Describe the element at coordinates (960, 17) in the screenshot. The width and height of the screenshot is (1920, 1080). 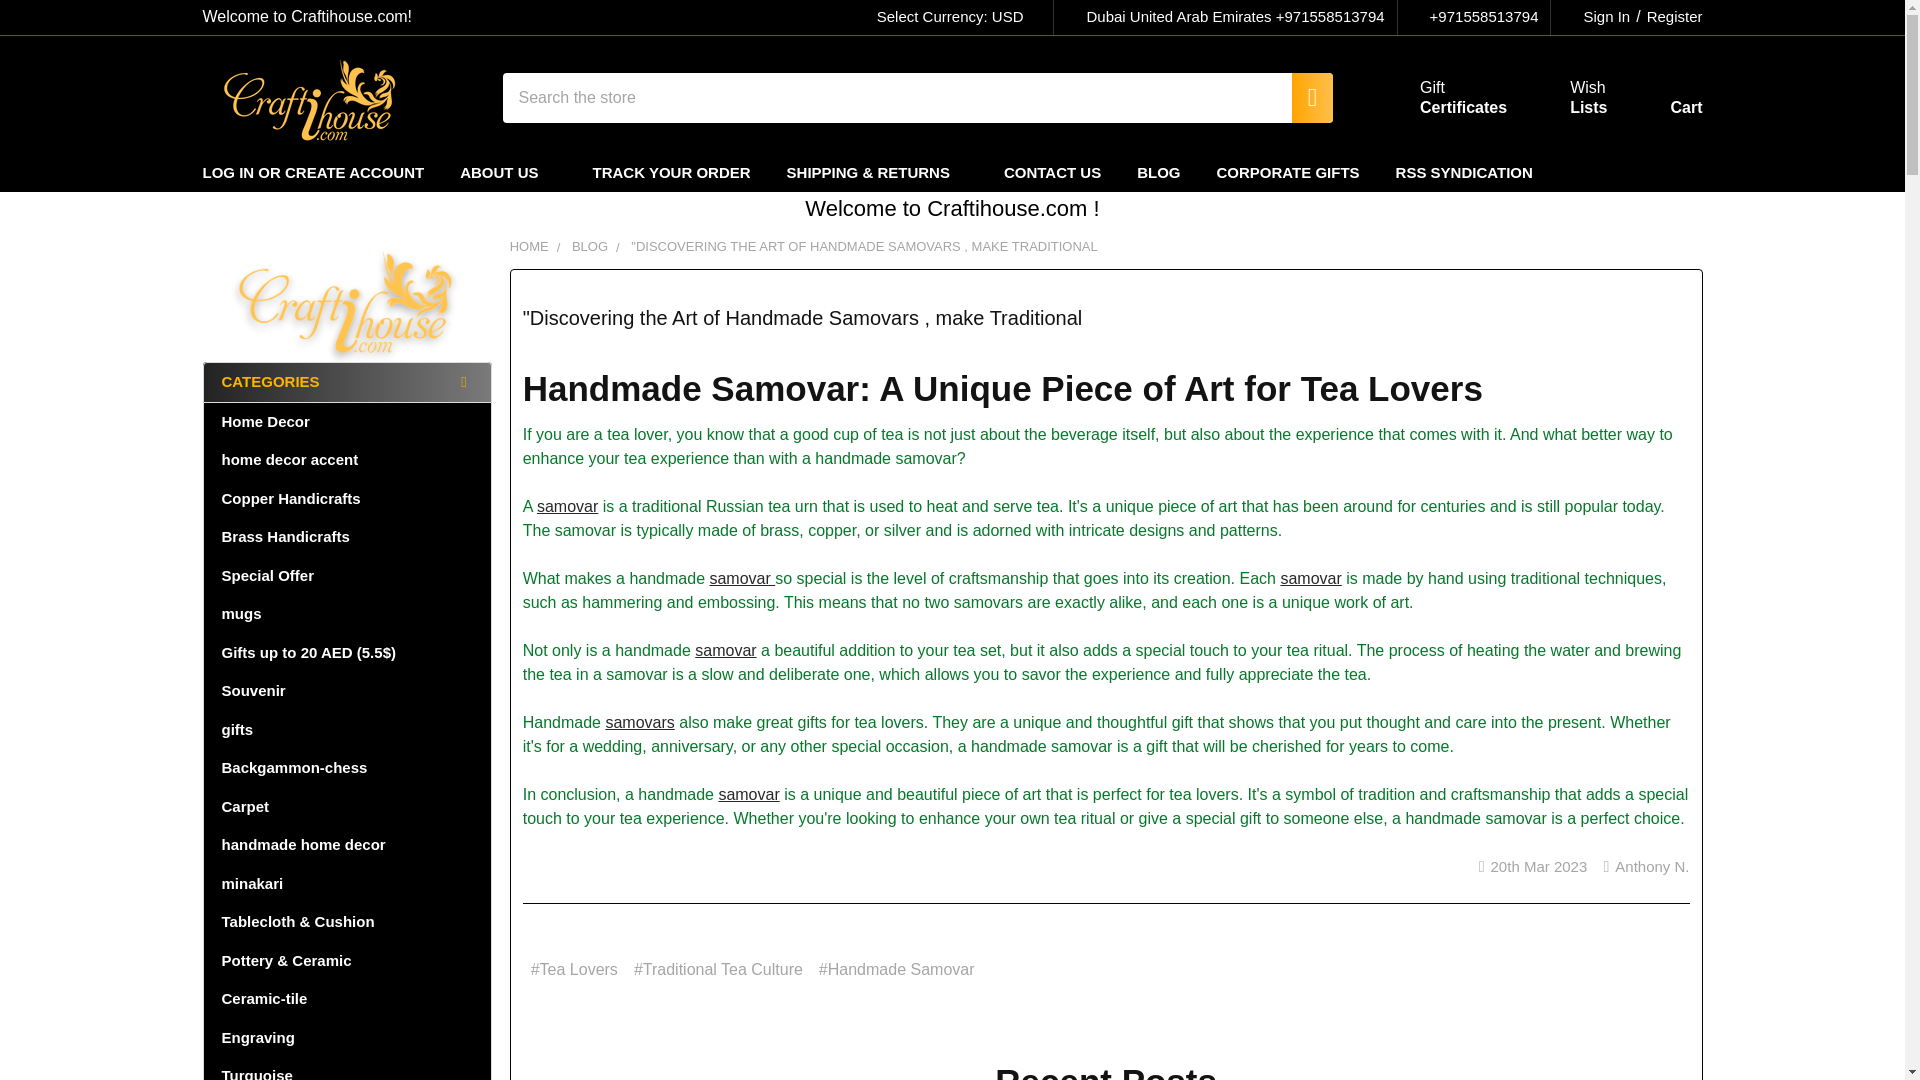
I see `Search` at that location.